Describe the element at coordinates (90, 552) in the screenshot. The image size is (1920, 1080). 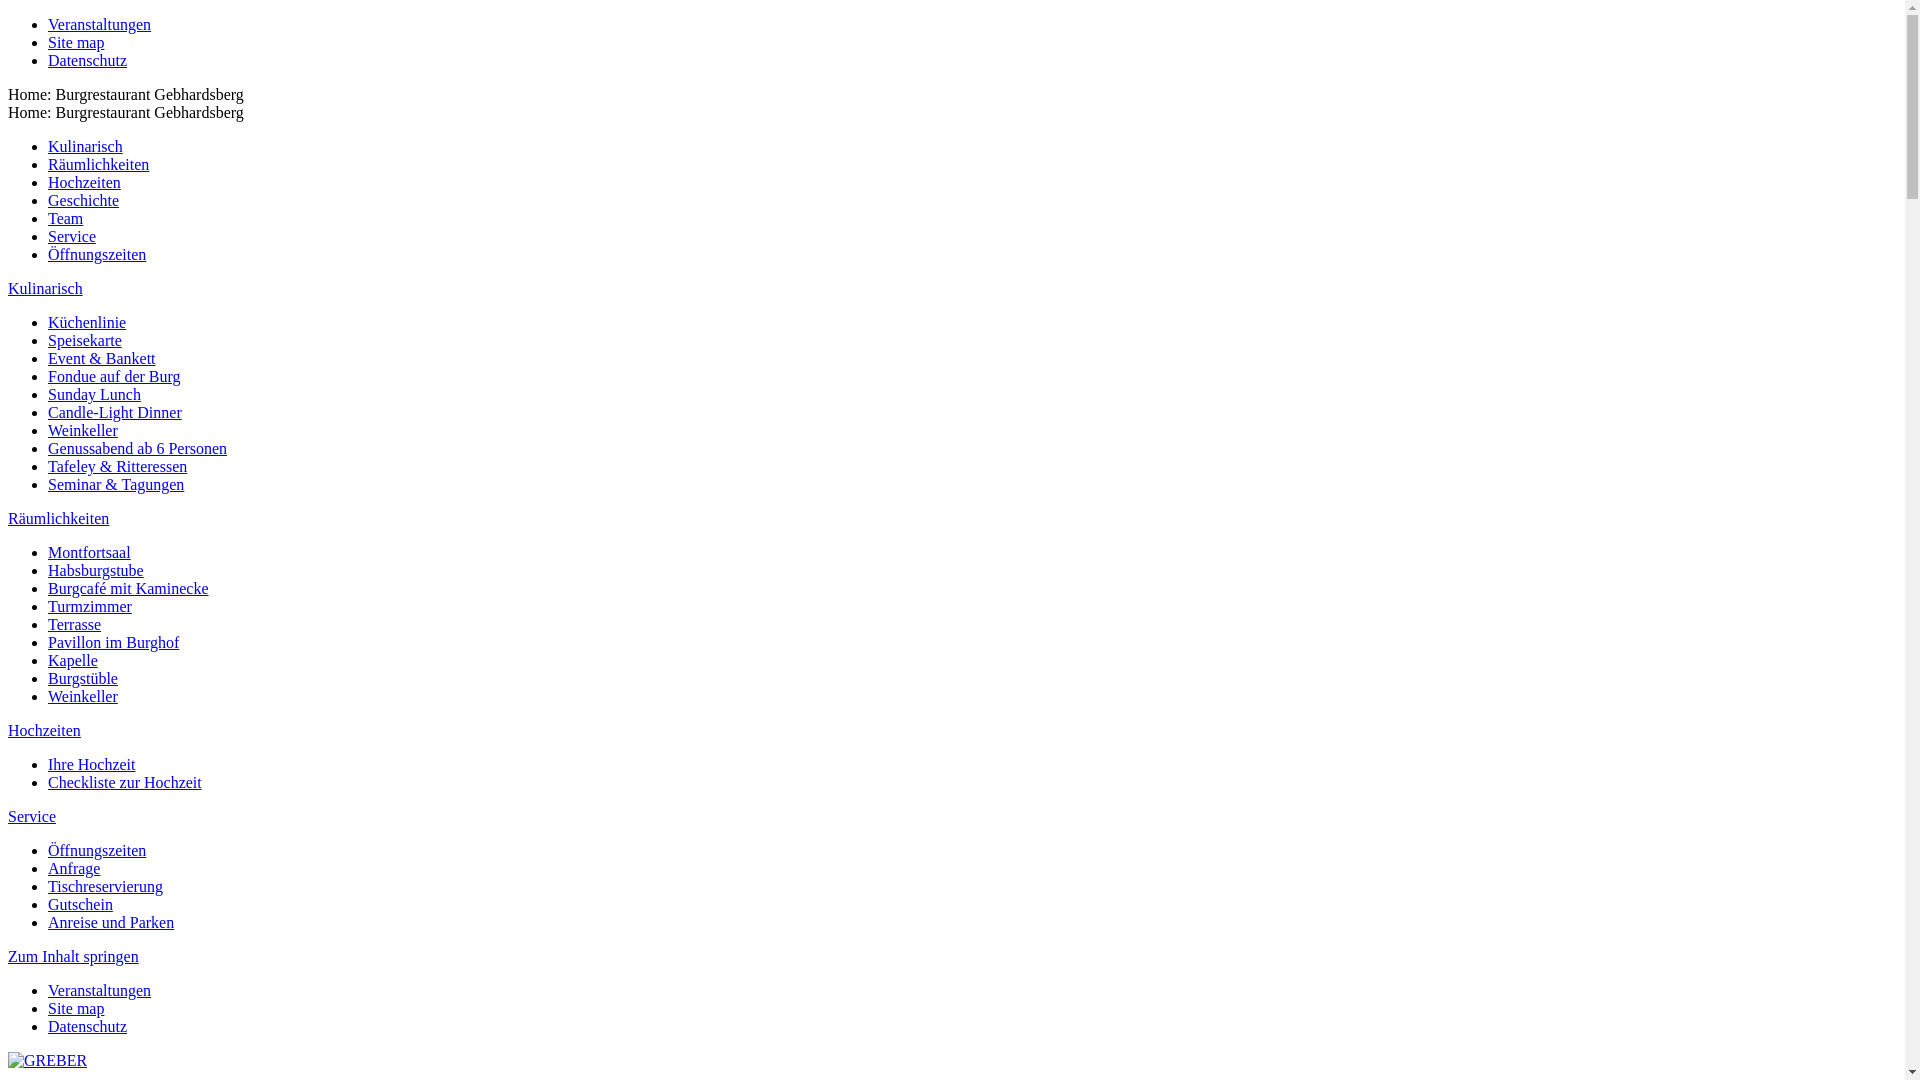
I see `Montfortsaal` at that location.